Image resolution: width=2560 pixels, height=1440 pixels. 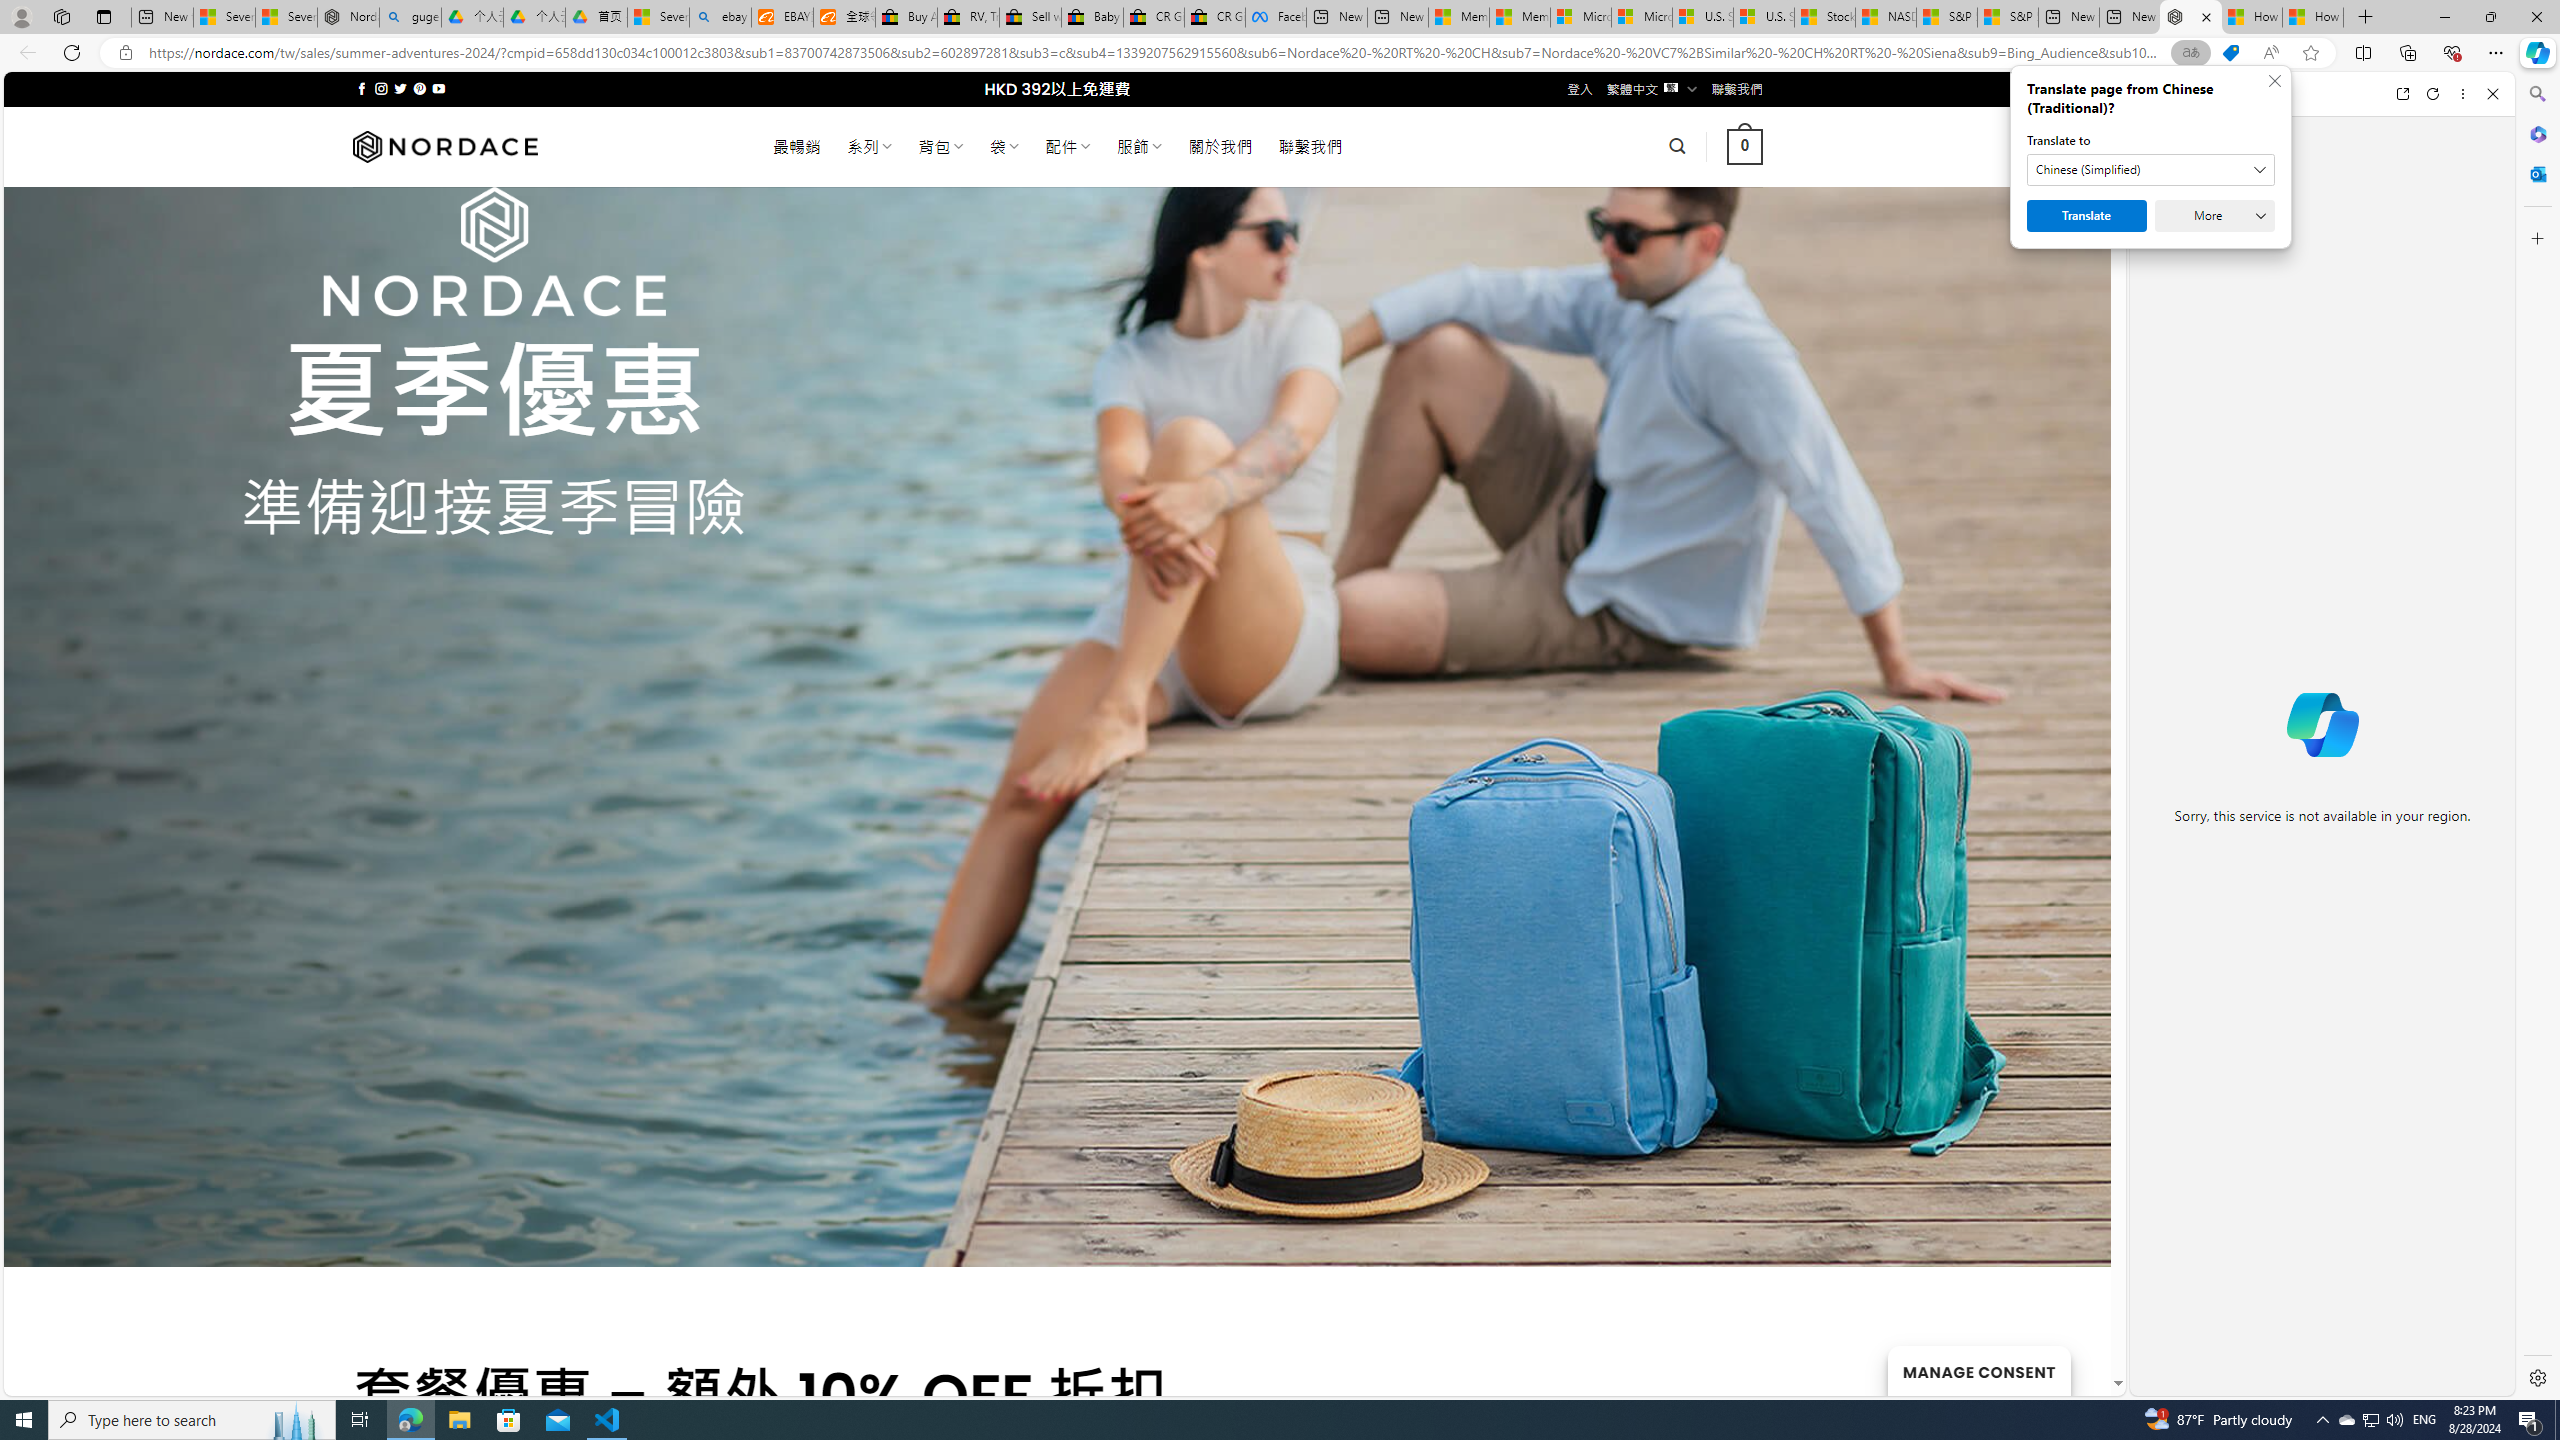 I want to click on Customize, so click(x=2536, y=238).